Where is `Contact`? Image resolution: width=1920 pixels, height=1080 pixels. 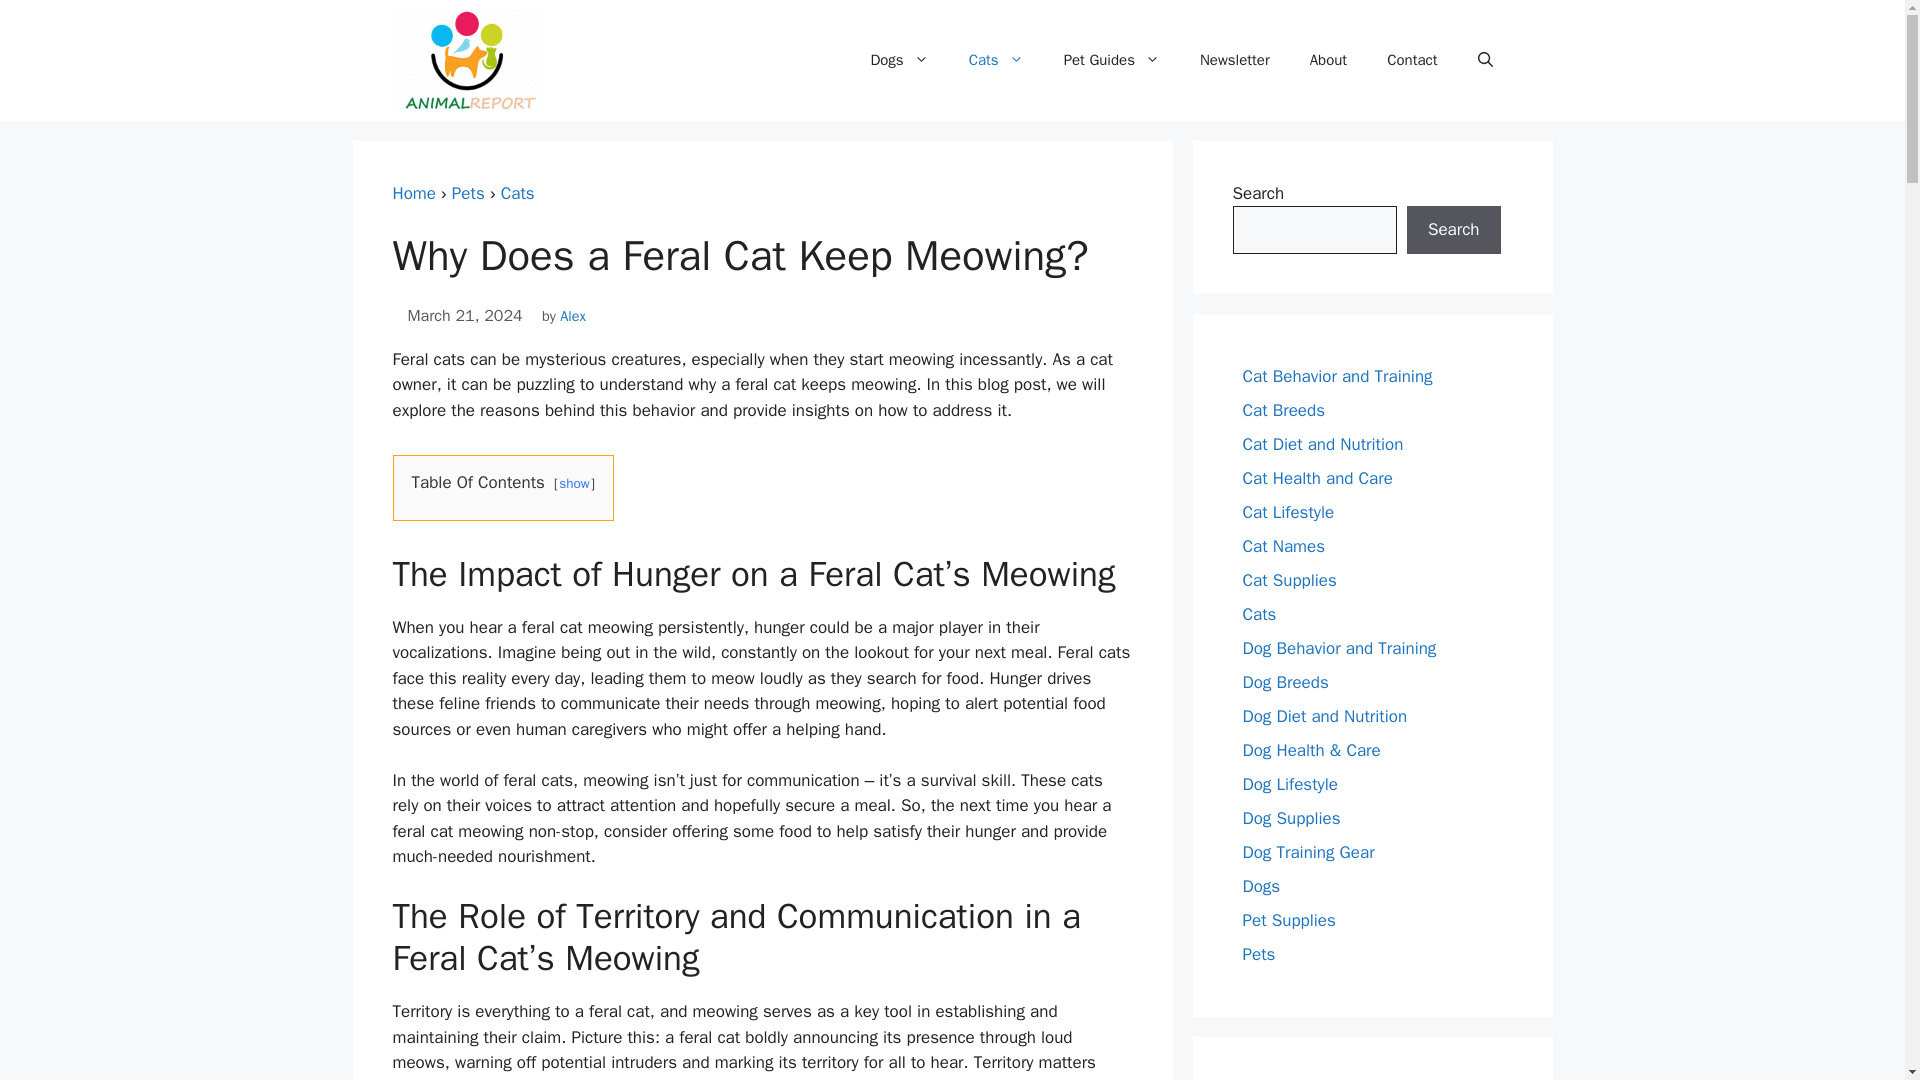 Contact is located at coordinates (1412, 60).